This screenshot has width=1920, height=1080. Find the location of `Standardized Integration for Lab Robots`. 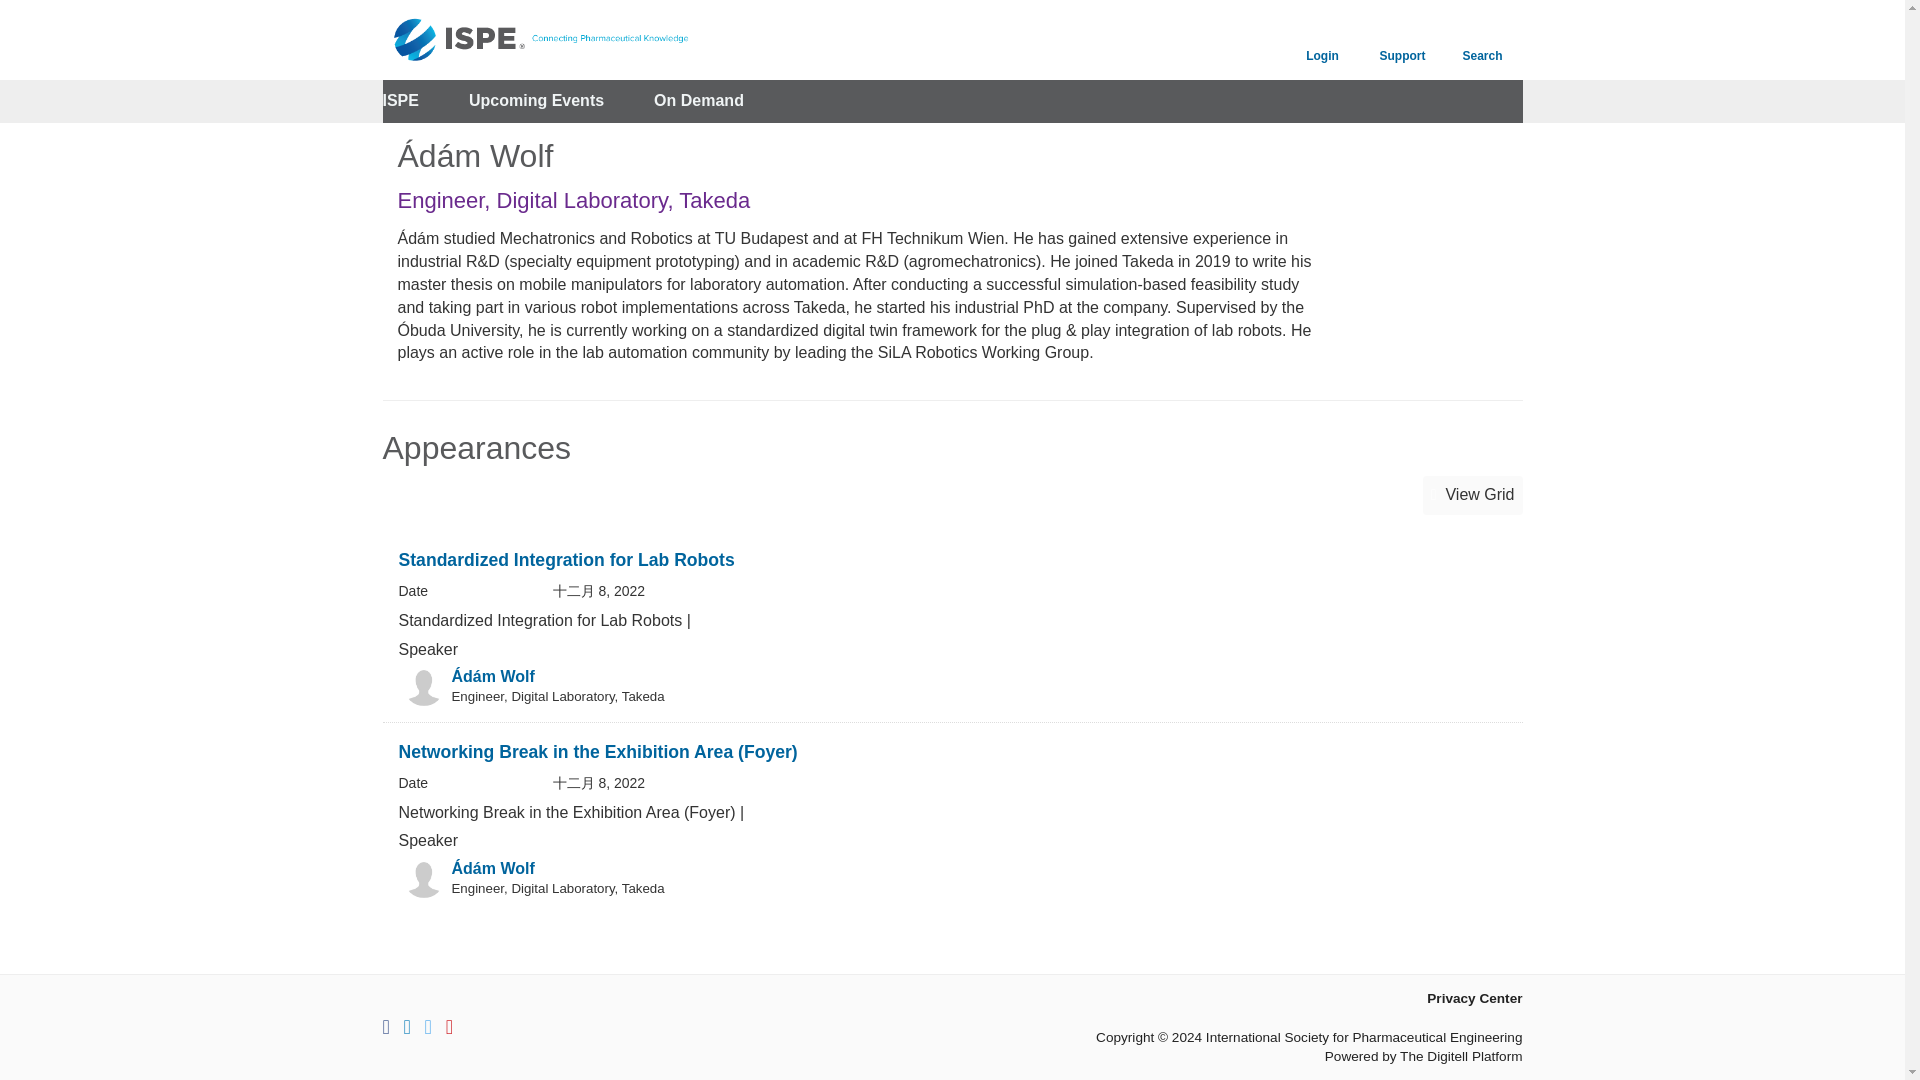

Standardized Integration for Lab Robots is located at coordinates (565, 560).